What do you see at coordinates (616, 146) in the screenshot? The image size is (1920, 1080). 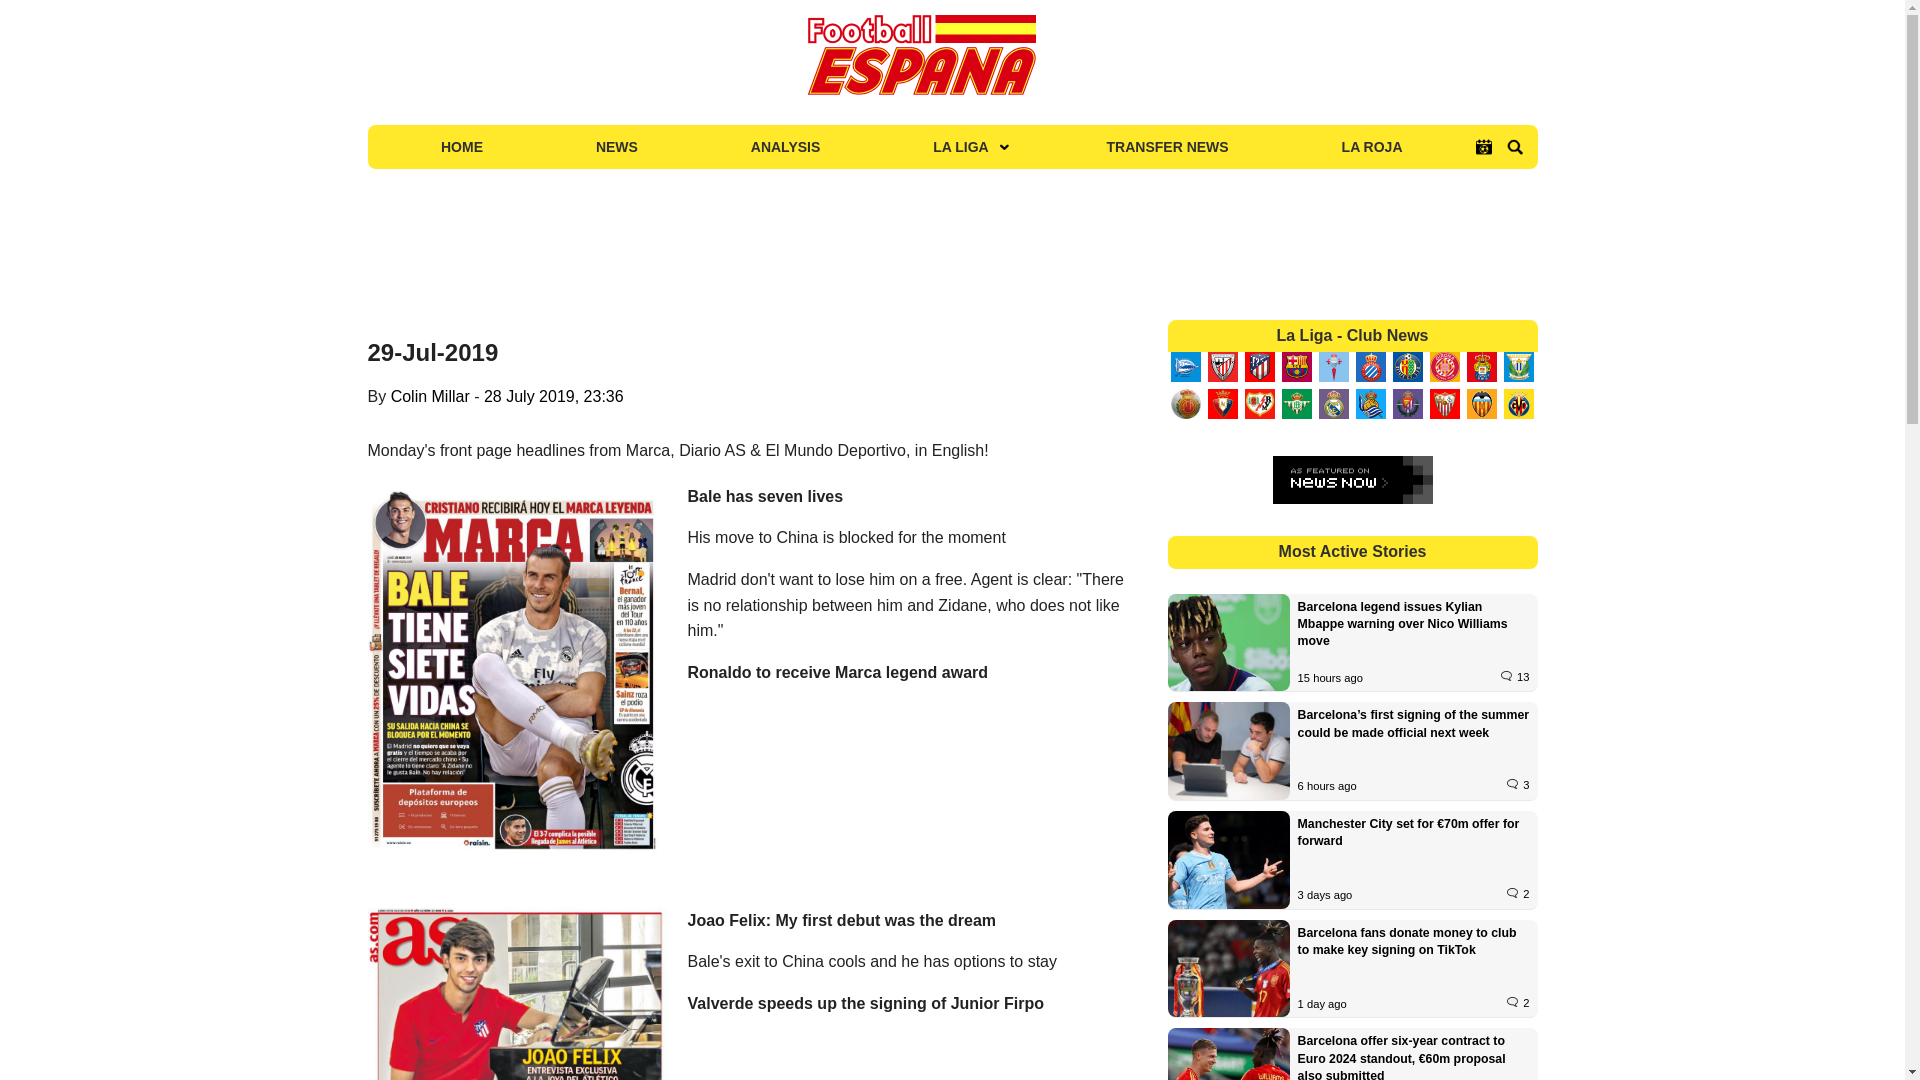 I see `NEWS` at bounding box center [616, 146].